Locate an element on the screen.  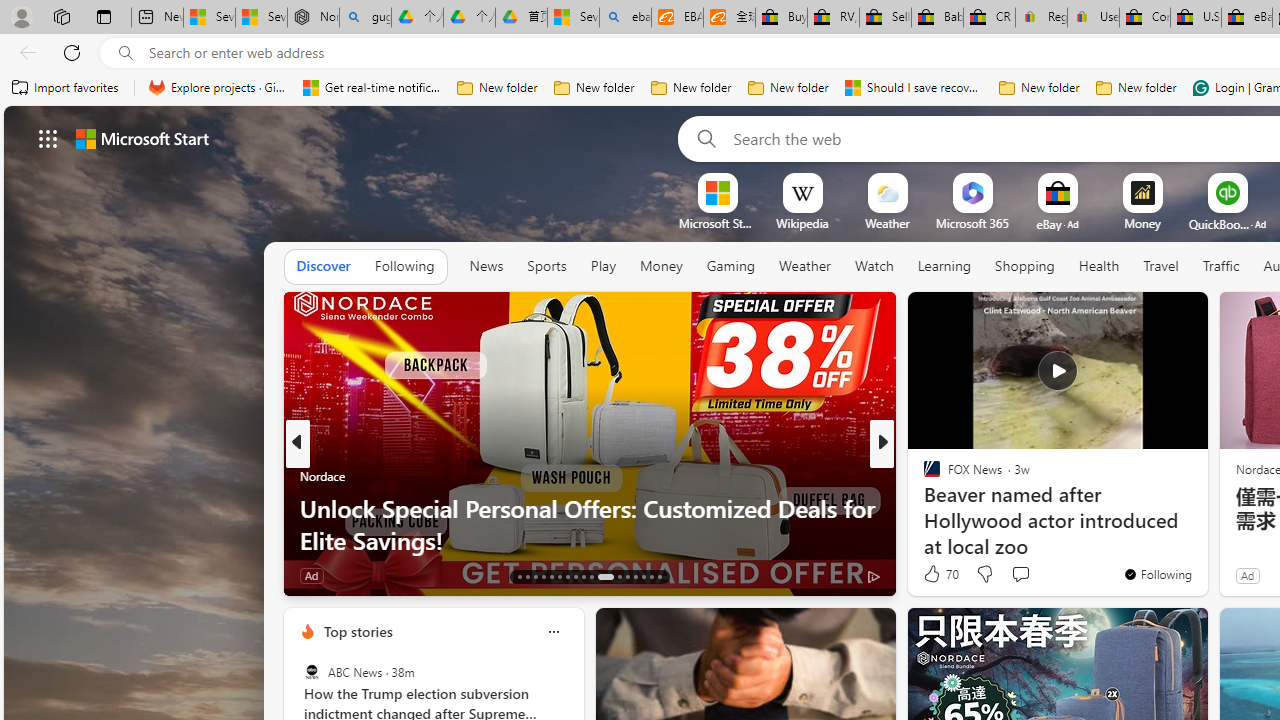
Nordace is located at coordinates (938, 508).